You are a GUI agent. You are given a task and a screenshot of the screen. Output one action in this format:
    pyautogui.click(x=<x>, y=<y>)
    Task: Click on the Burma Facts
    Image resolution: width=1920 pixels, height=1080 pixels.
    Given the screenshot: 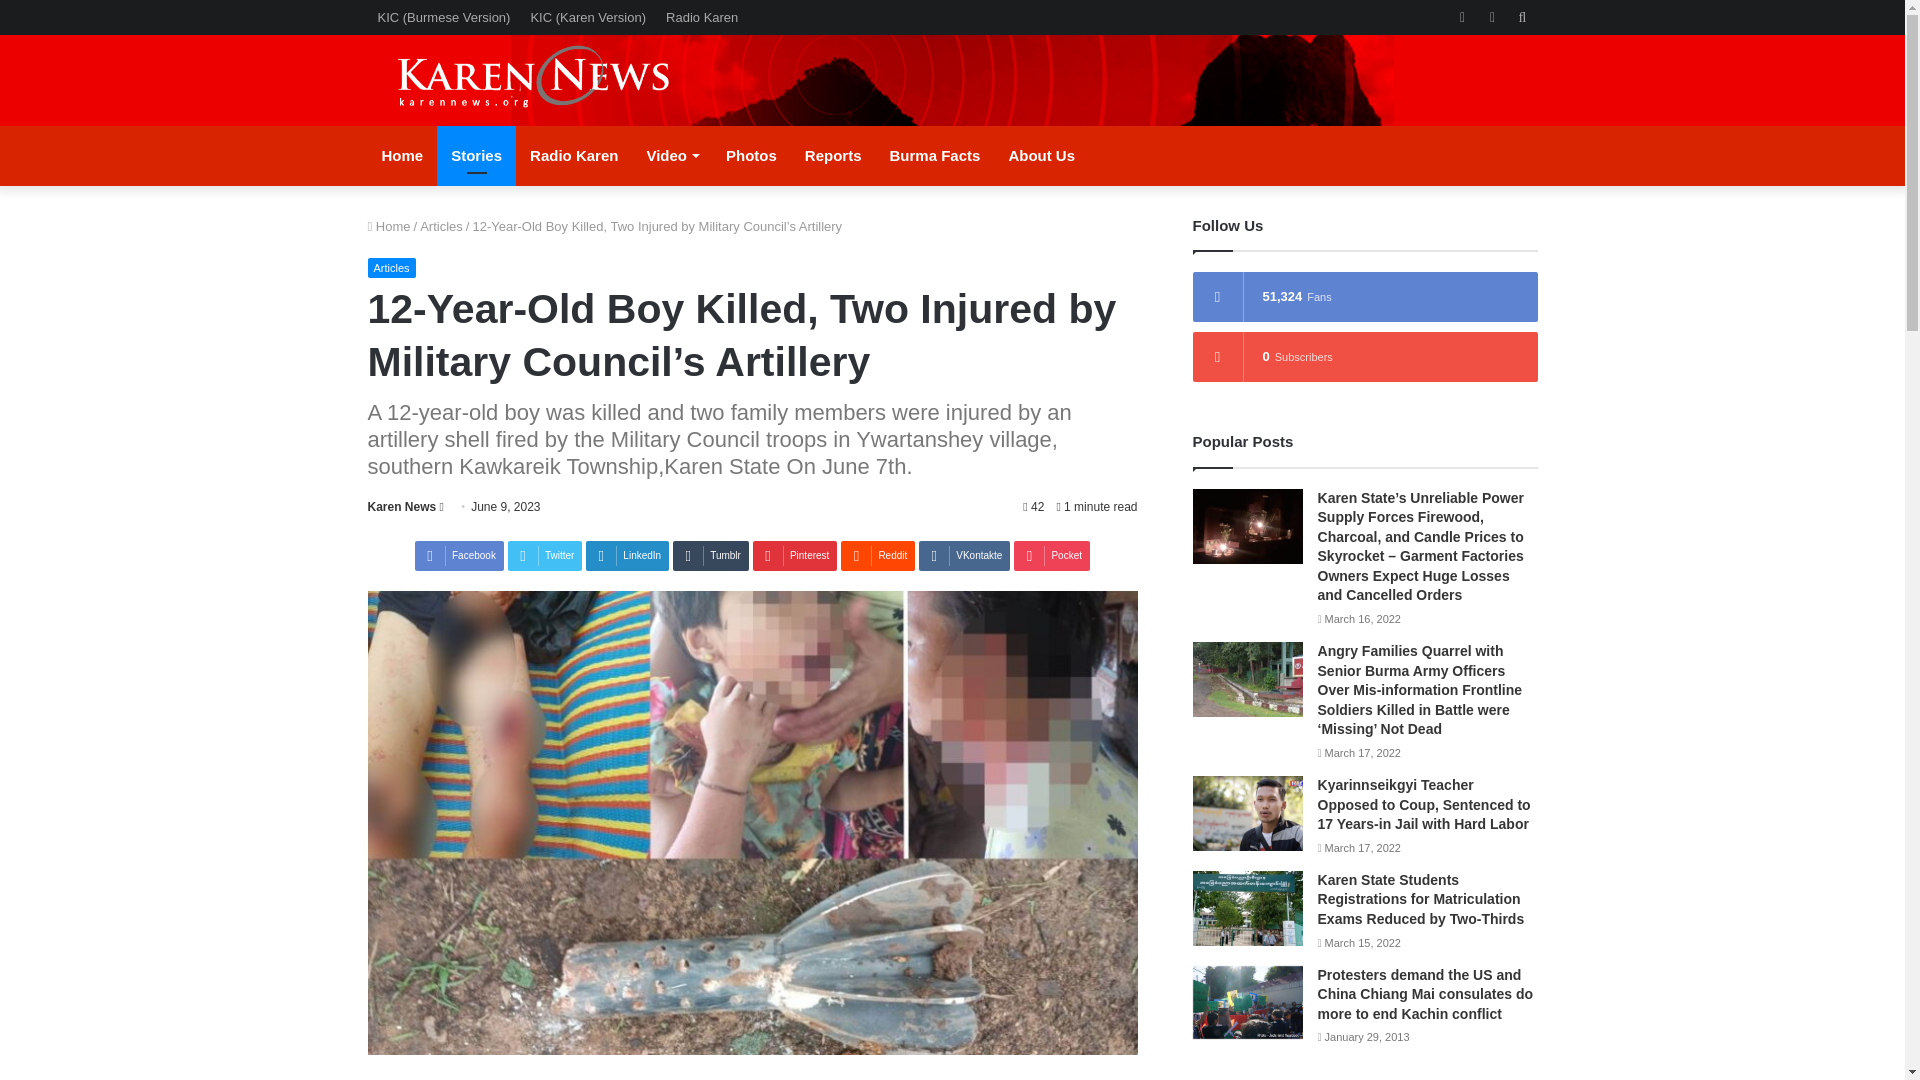 What is the action you would take?
    pyautogui.click(x=934, y=156)
    